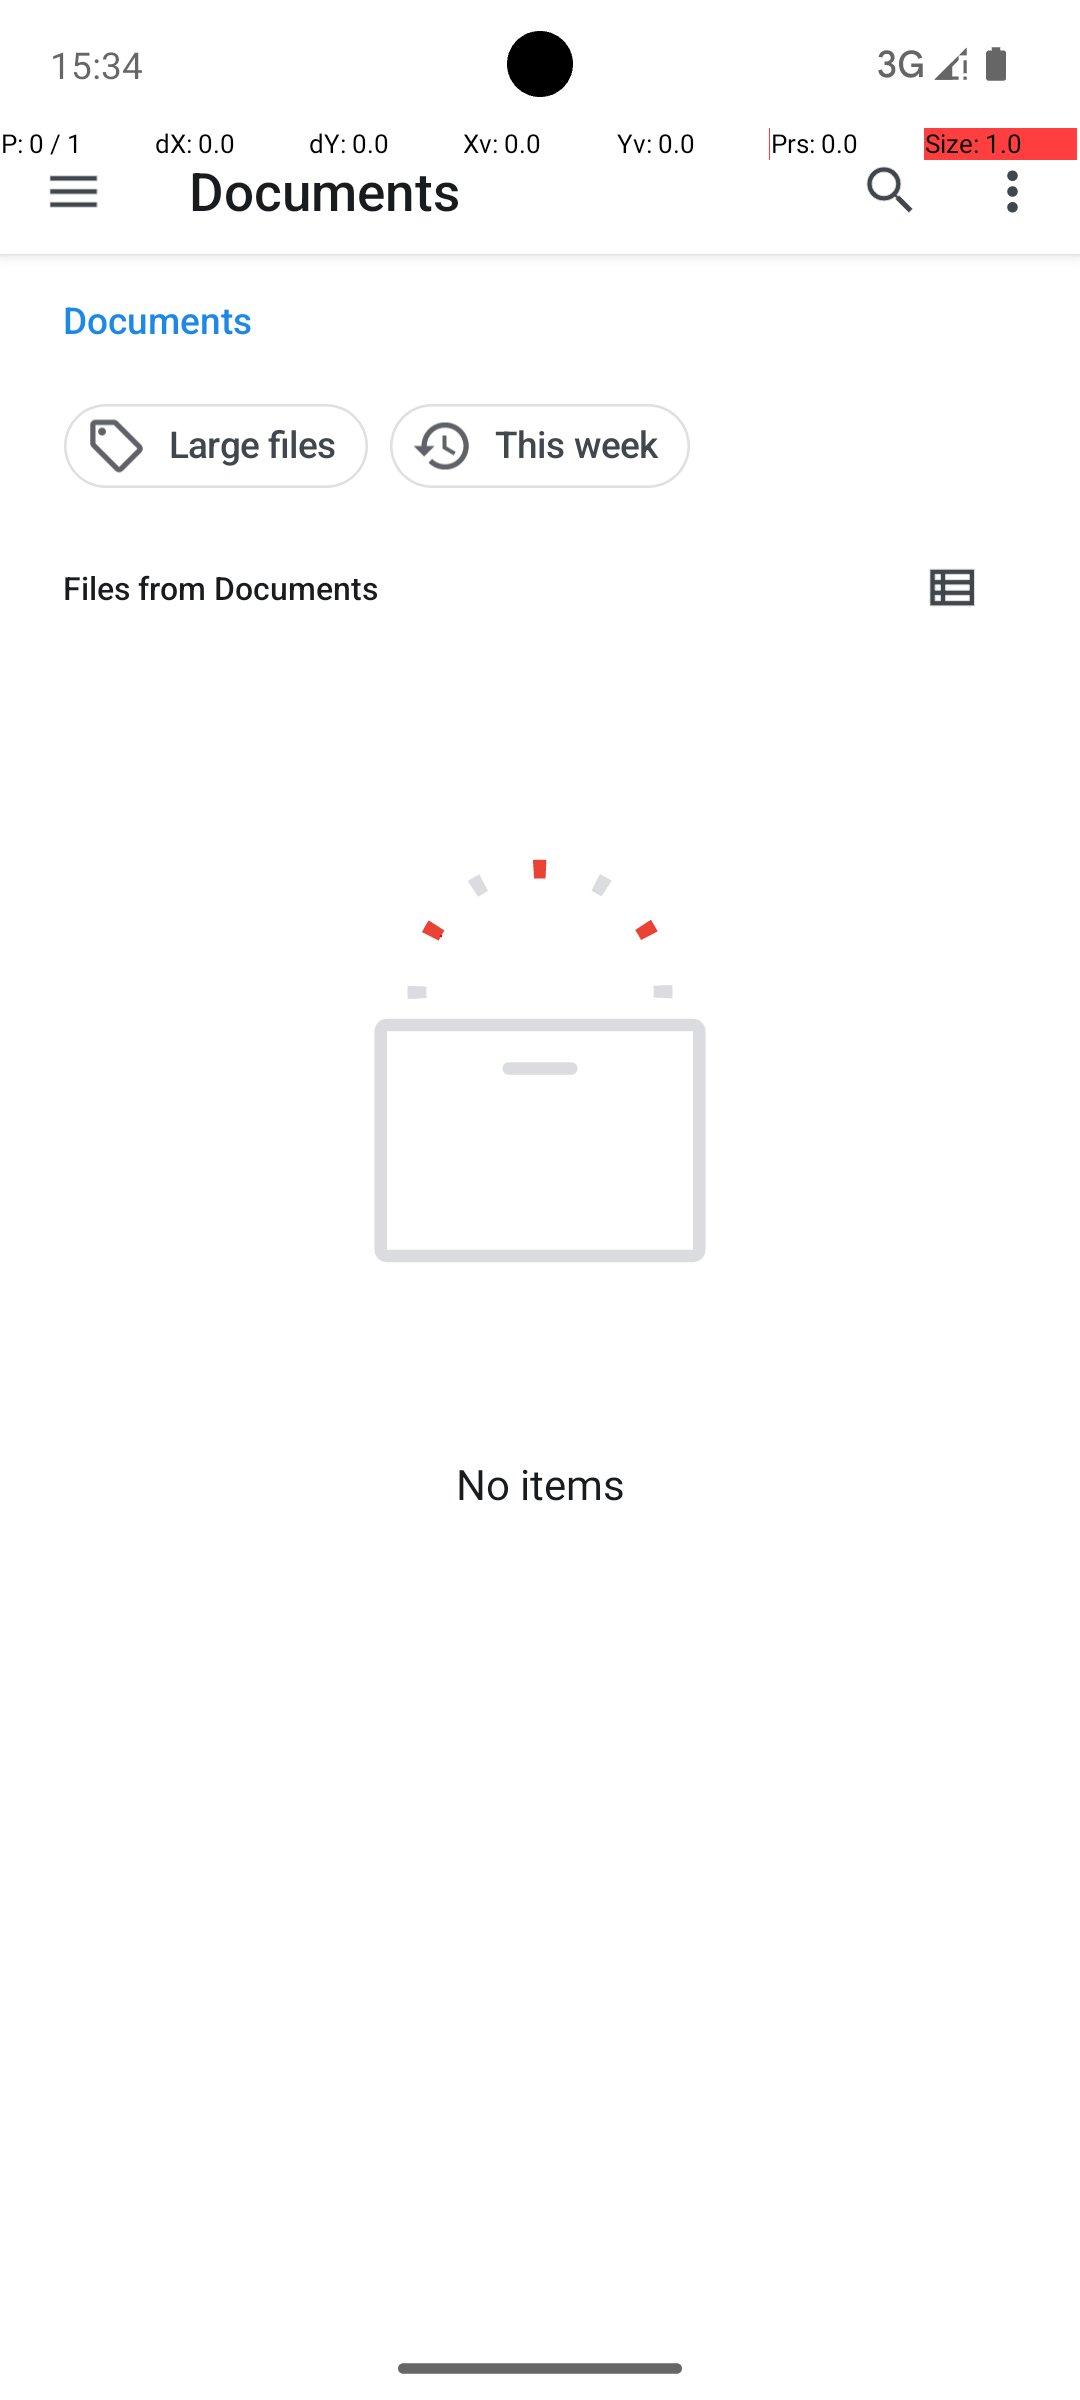 This screenshot has height=2400, width=1080. Describe the element at coordinates (540, 446) in the screenshot. I see `This week` at that location.